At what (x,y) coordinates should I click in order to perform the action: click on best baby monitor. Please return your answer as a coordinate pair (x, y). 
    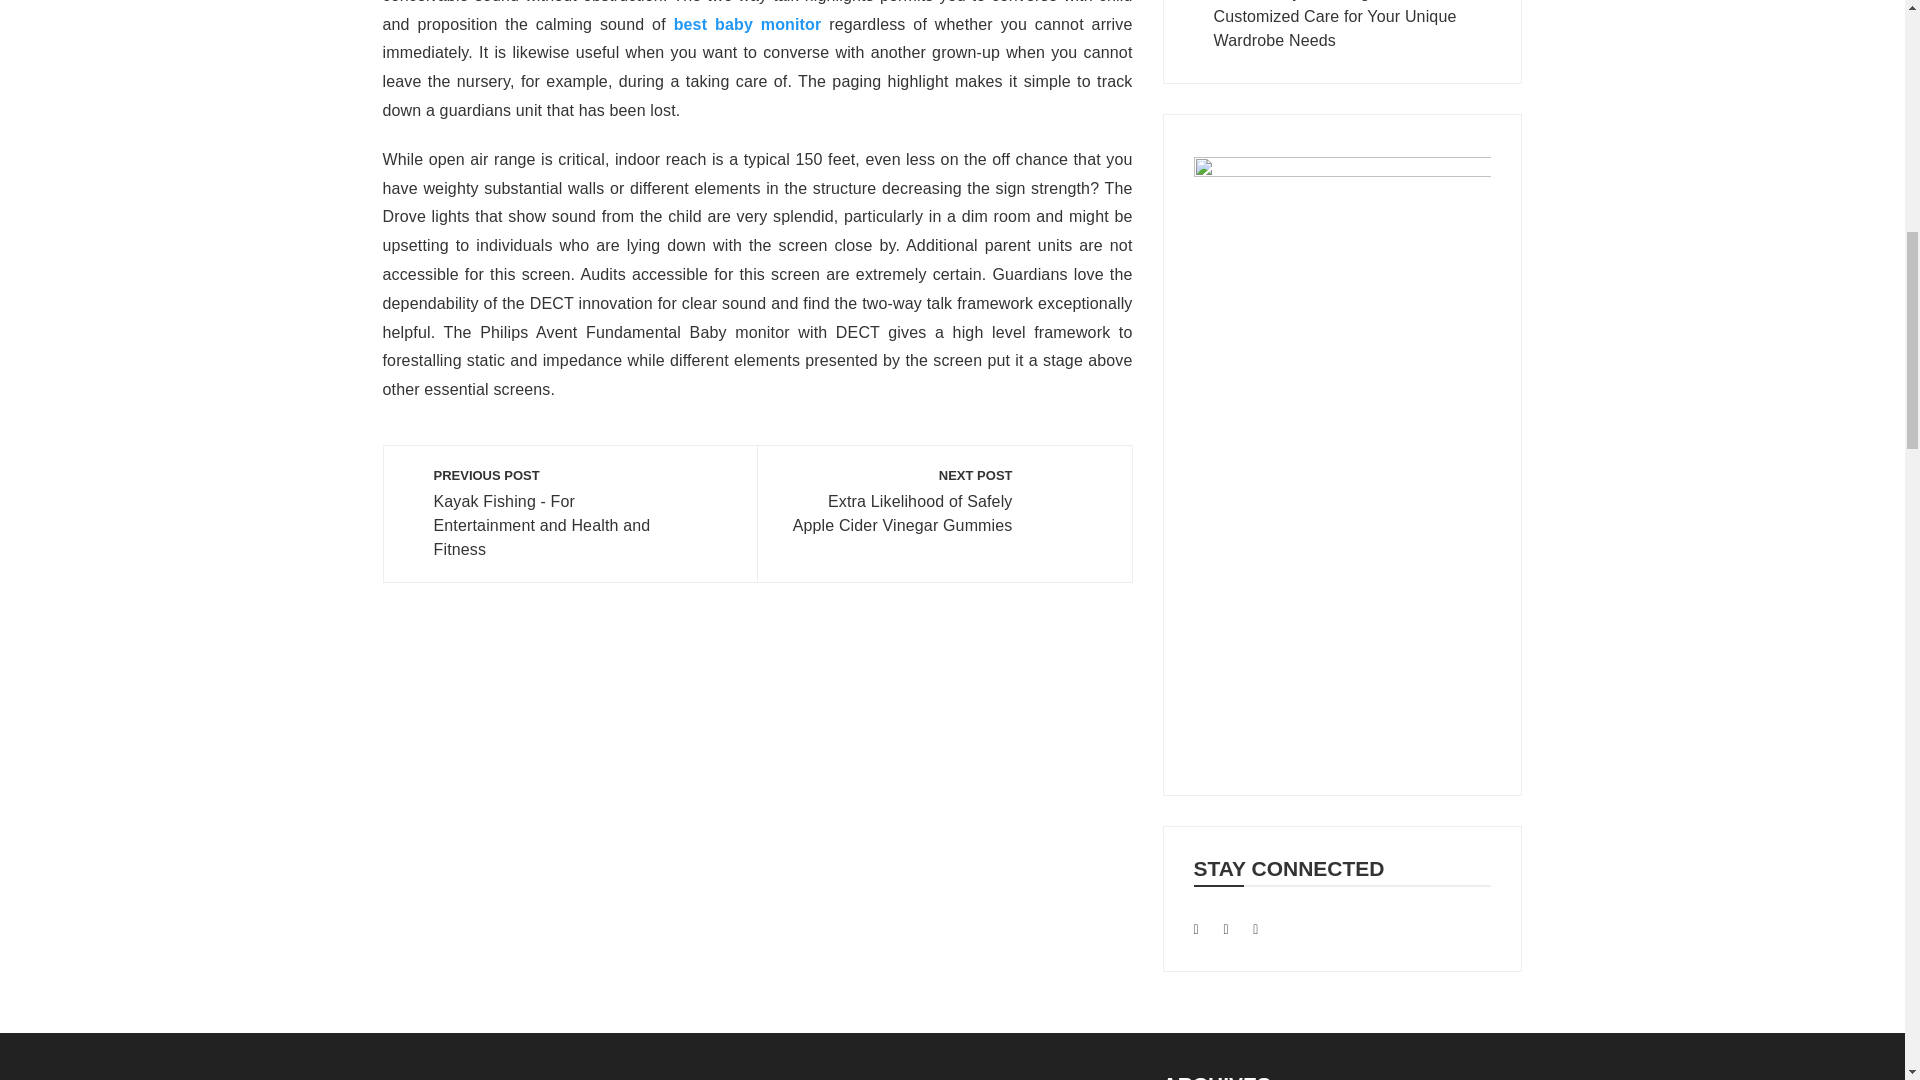
    Looking at the image, I should click on (747, 24).